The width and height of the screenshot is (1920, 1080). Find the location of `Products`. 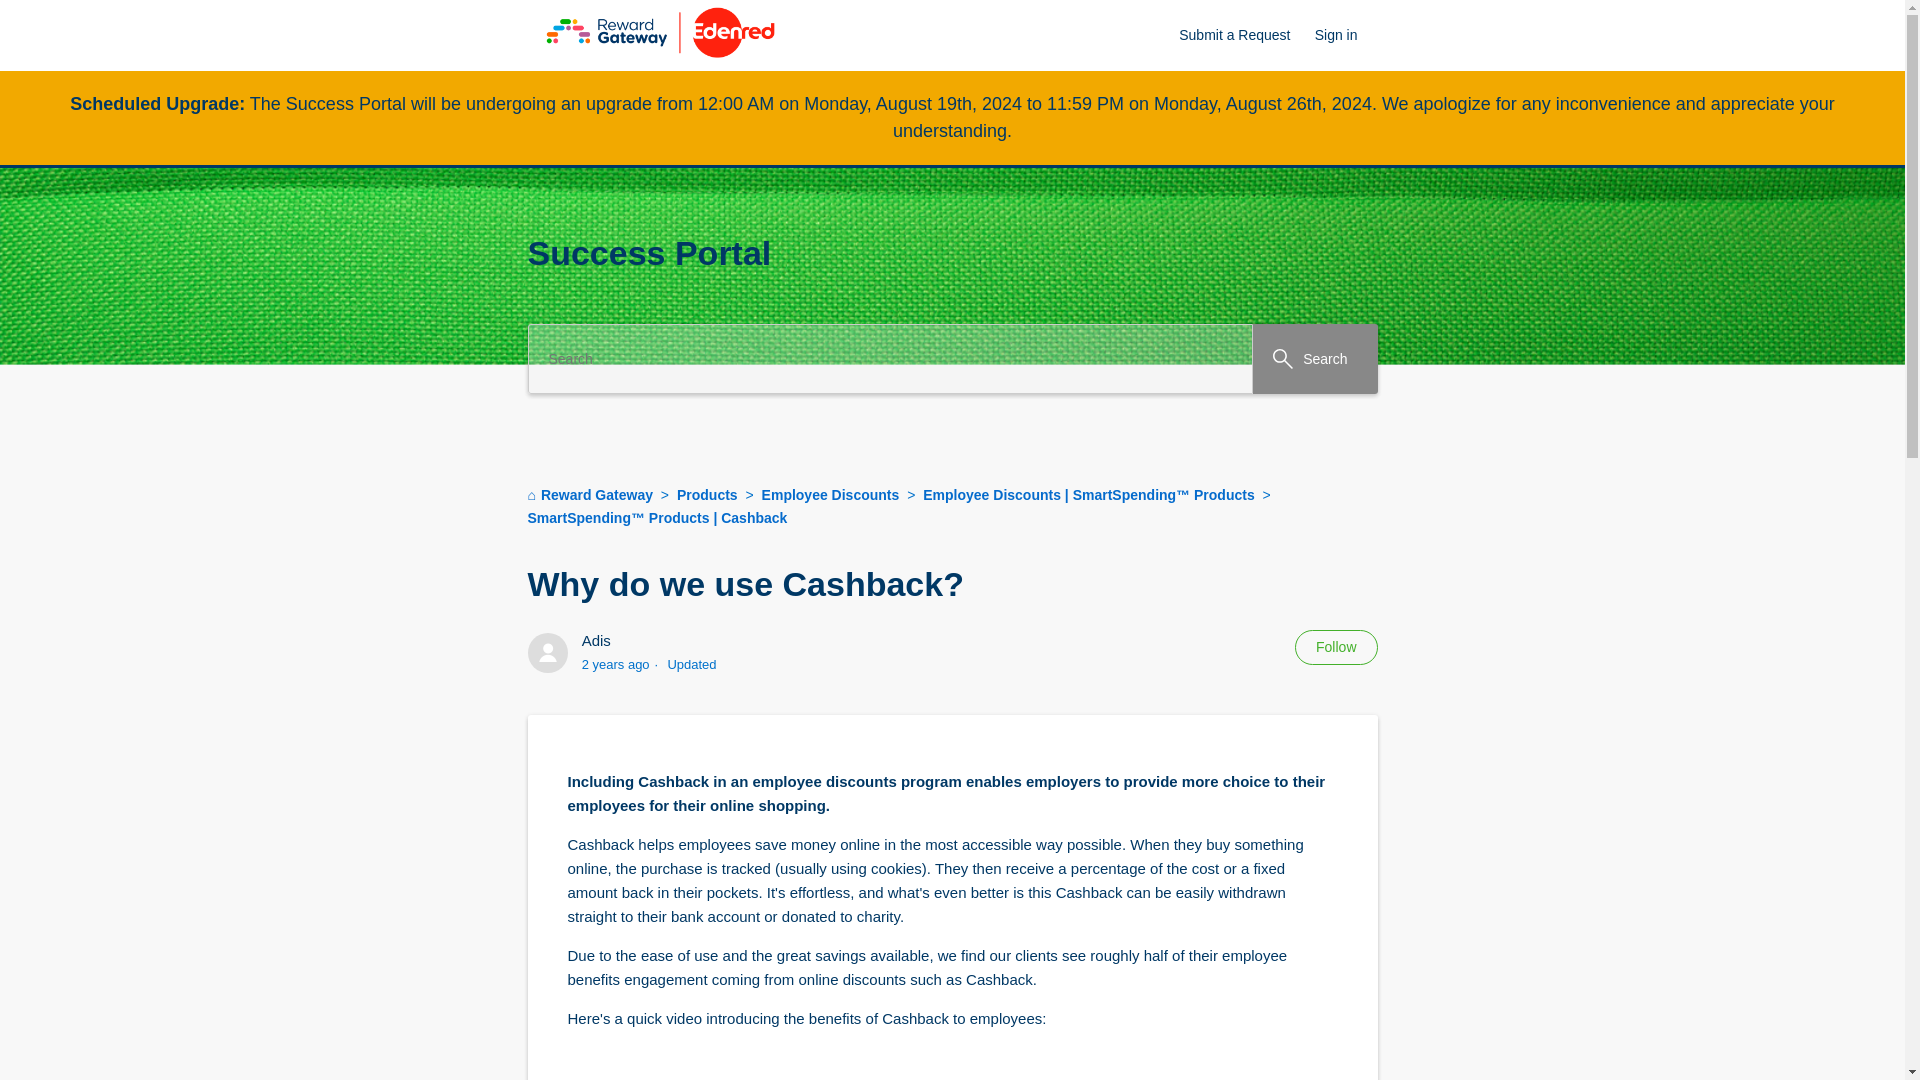

Products is located at coordinates (709, 495).